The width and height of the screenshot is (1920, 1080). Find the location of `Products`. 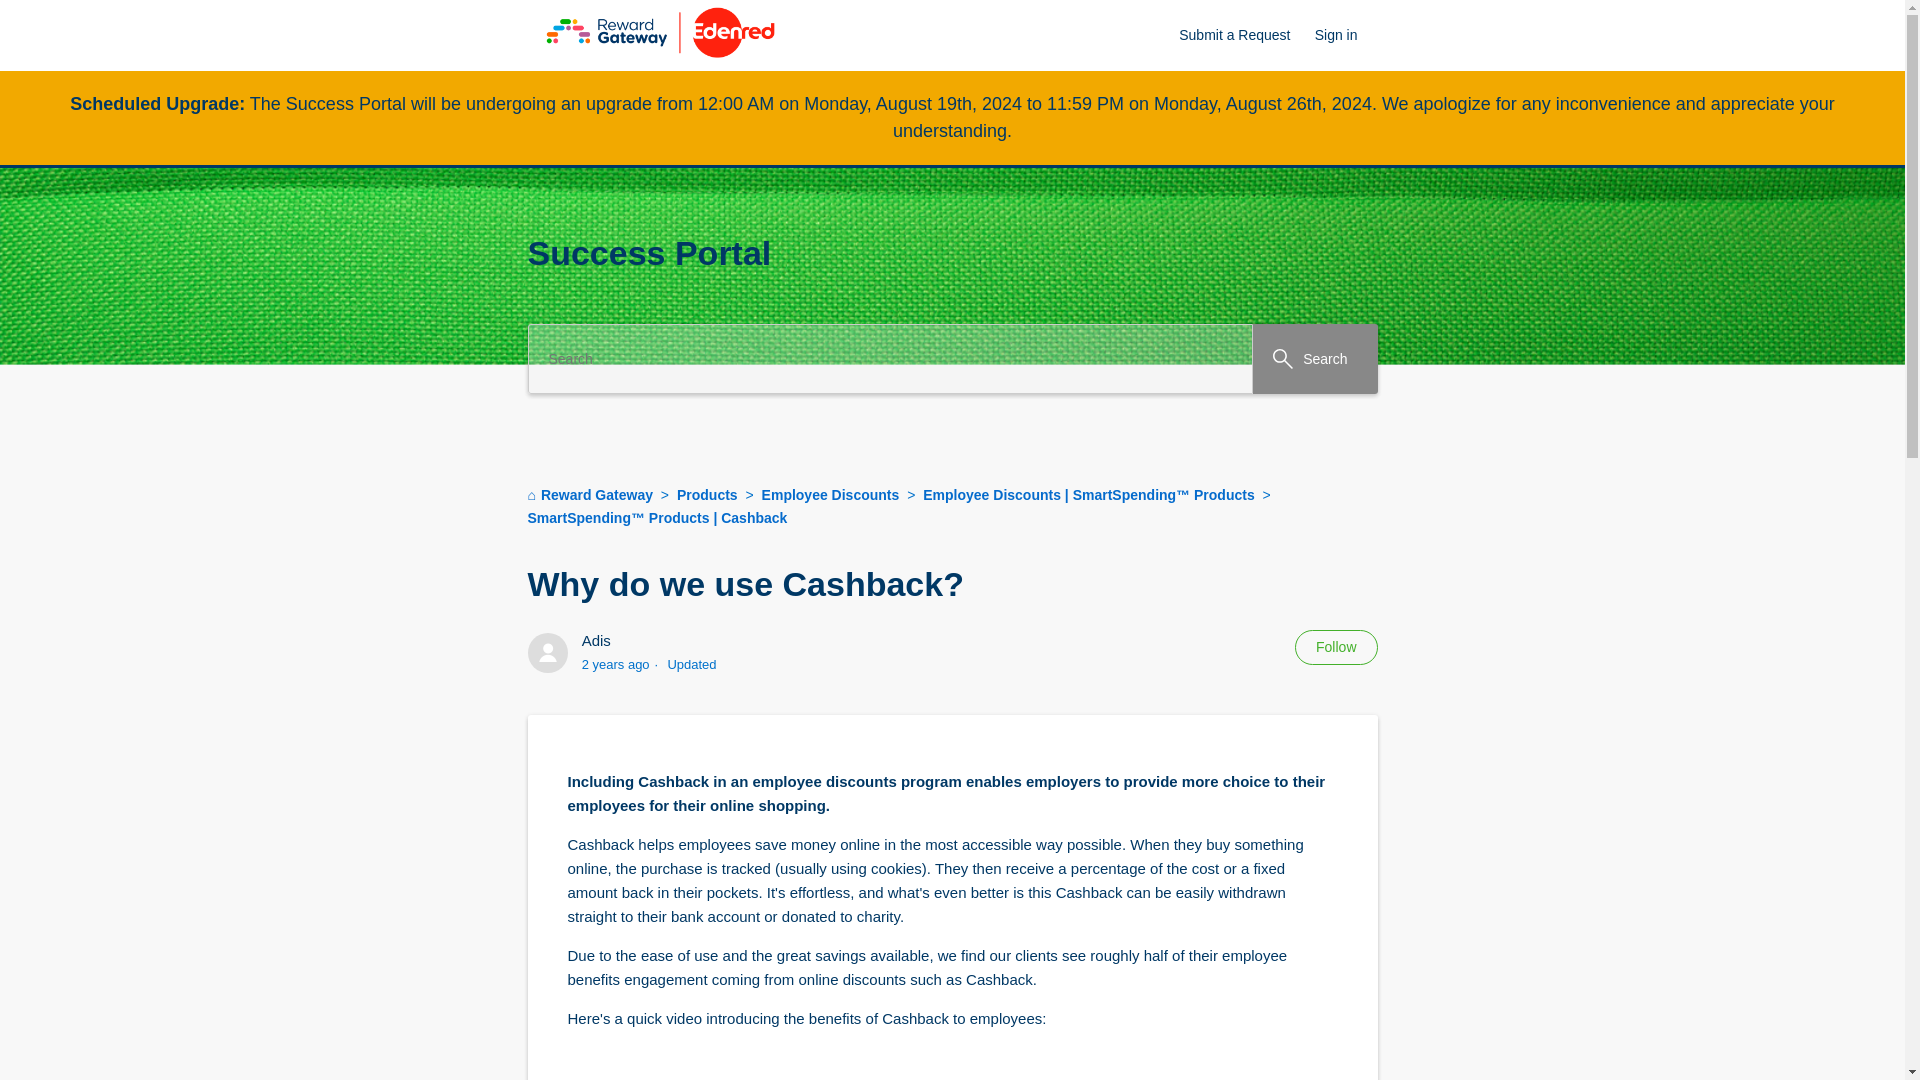

Products is located at coordinates (709, 495).